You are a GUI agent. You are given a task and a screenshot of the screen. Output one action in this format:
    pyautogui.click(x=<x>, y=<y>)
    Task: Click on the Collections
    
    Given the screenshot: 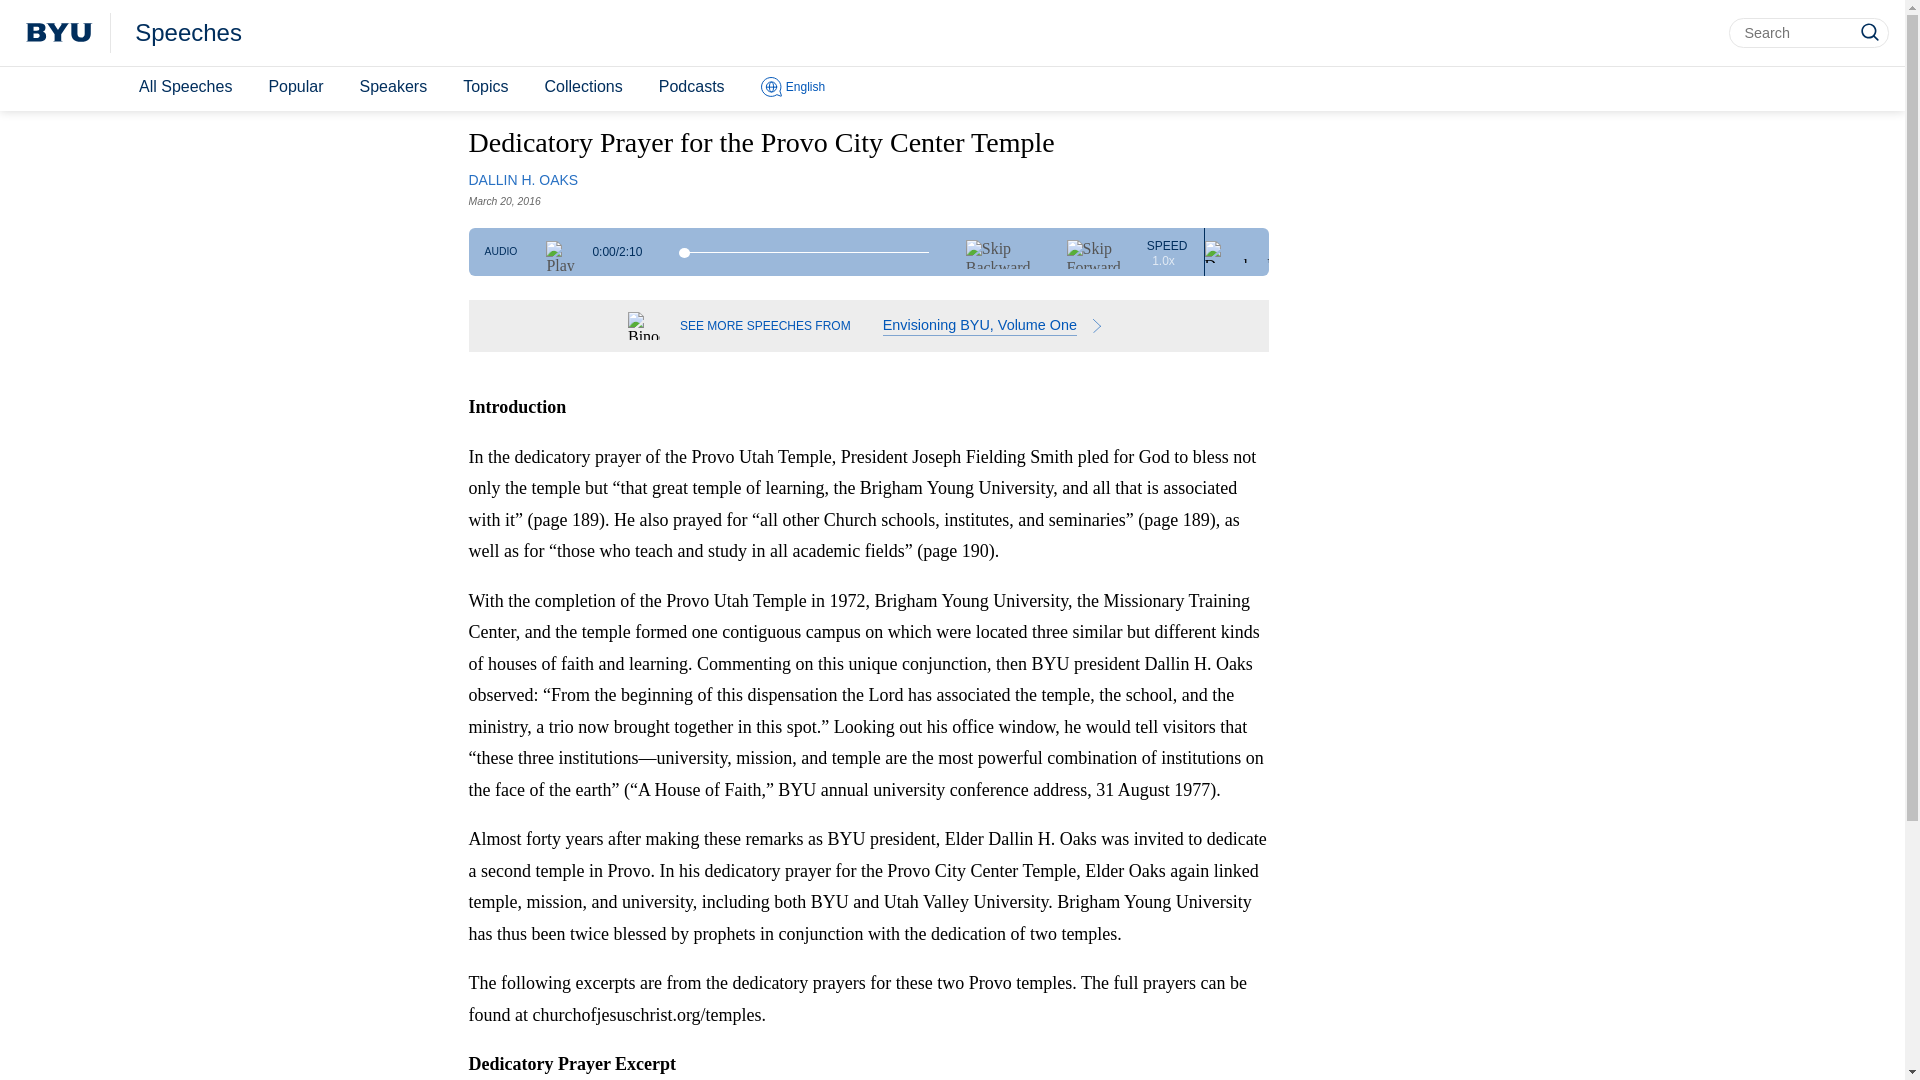 What is the action you would take?
    pyautogui.click(x=582, y=87)
    